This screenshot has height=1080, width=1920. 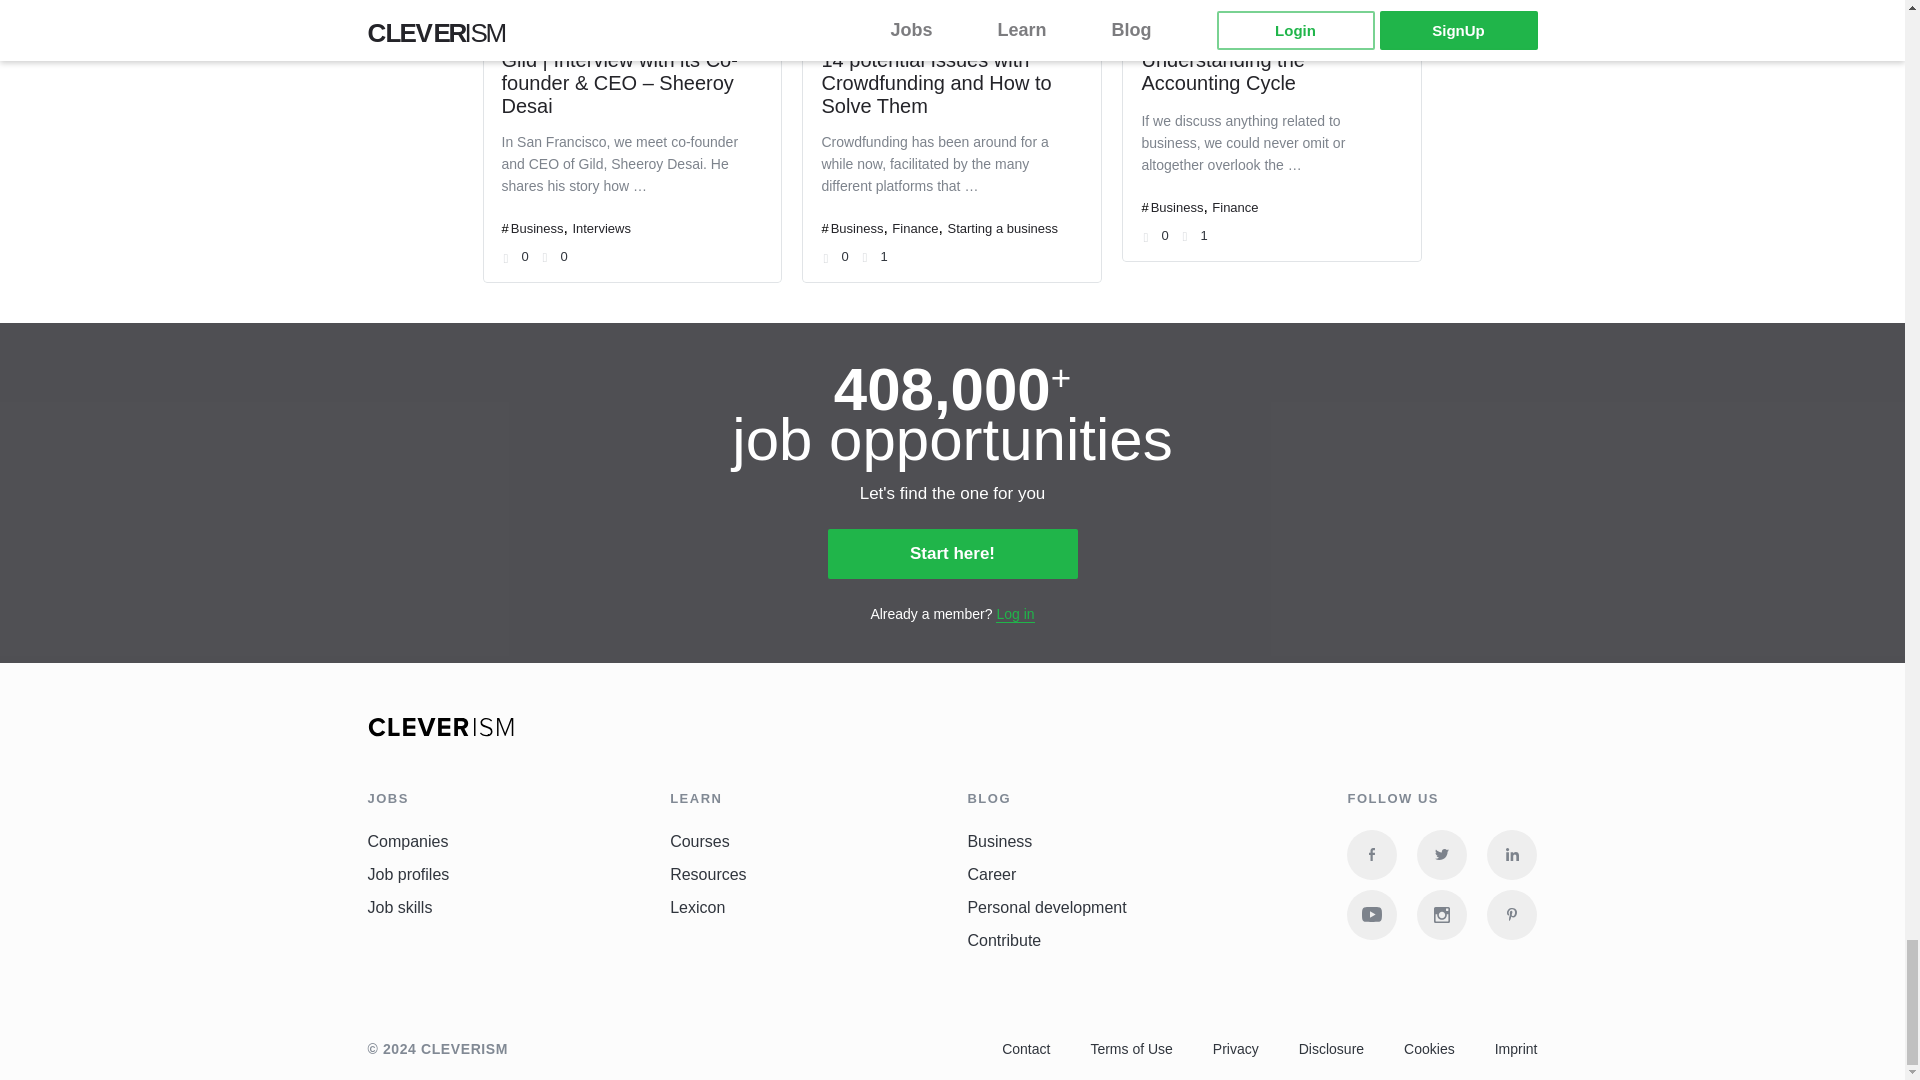 I want to click on Log in, so click(x=1015, y=614).